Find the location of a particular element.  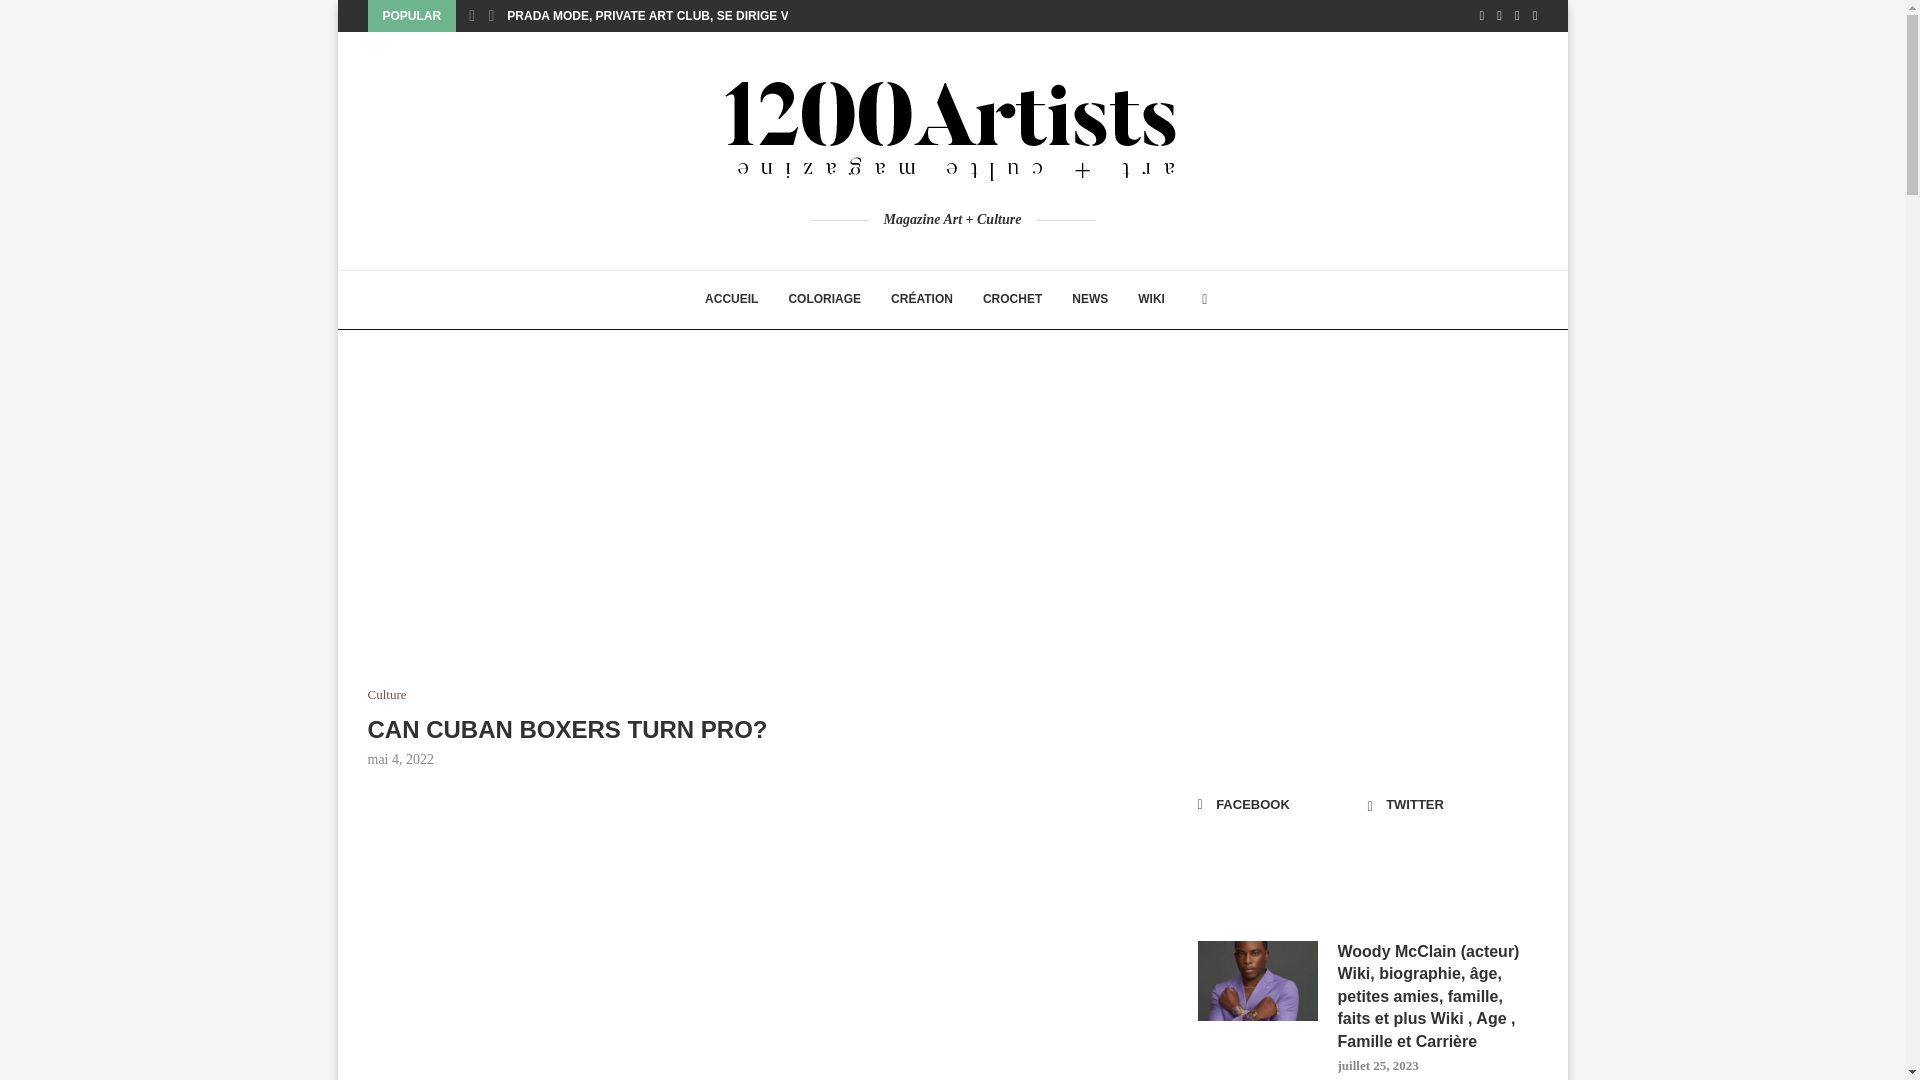

Advertisement is located at coordinates (1368, 538).